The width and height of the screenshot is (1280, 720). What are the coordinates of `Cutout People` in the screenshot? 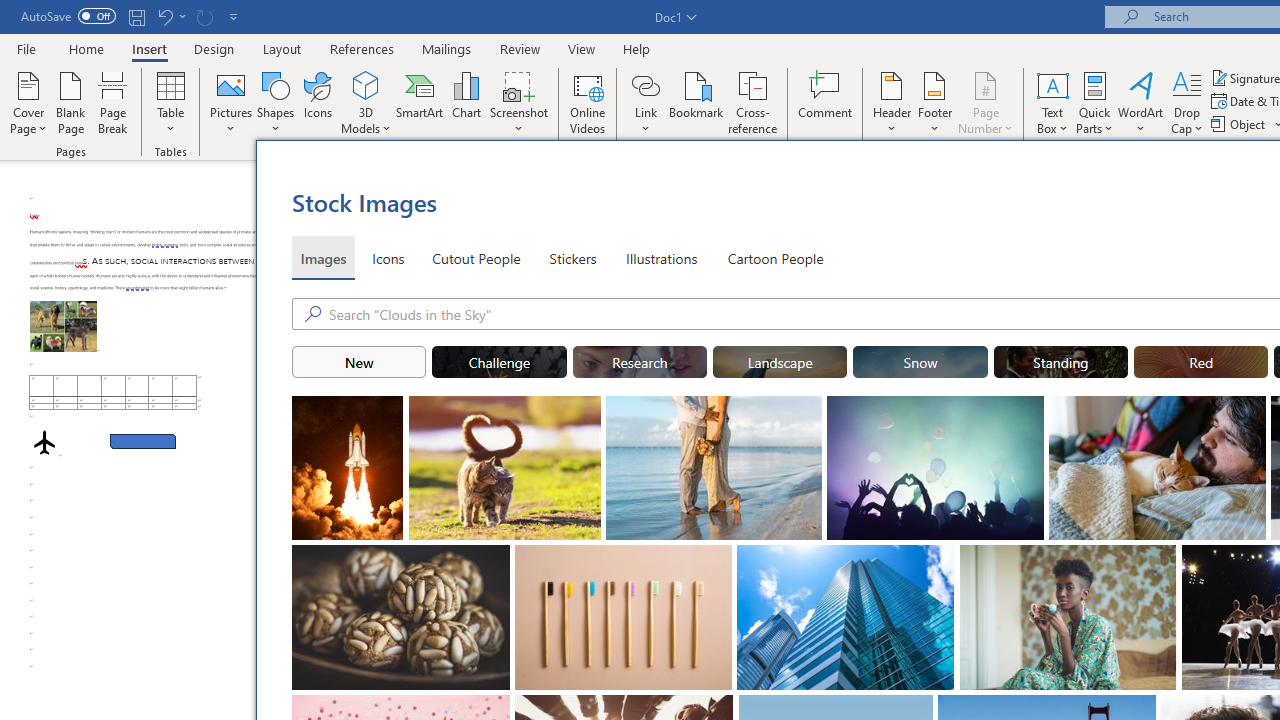 It's located at (477, 258).